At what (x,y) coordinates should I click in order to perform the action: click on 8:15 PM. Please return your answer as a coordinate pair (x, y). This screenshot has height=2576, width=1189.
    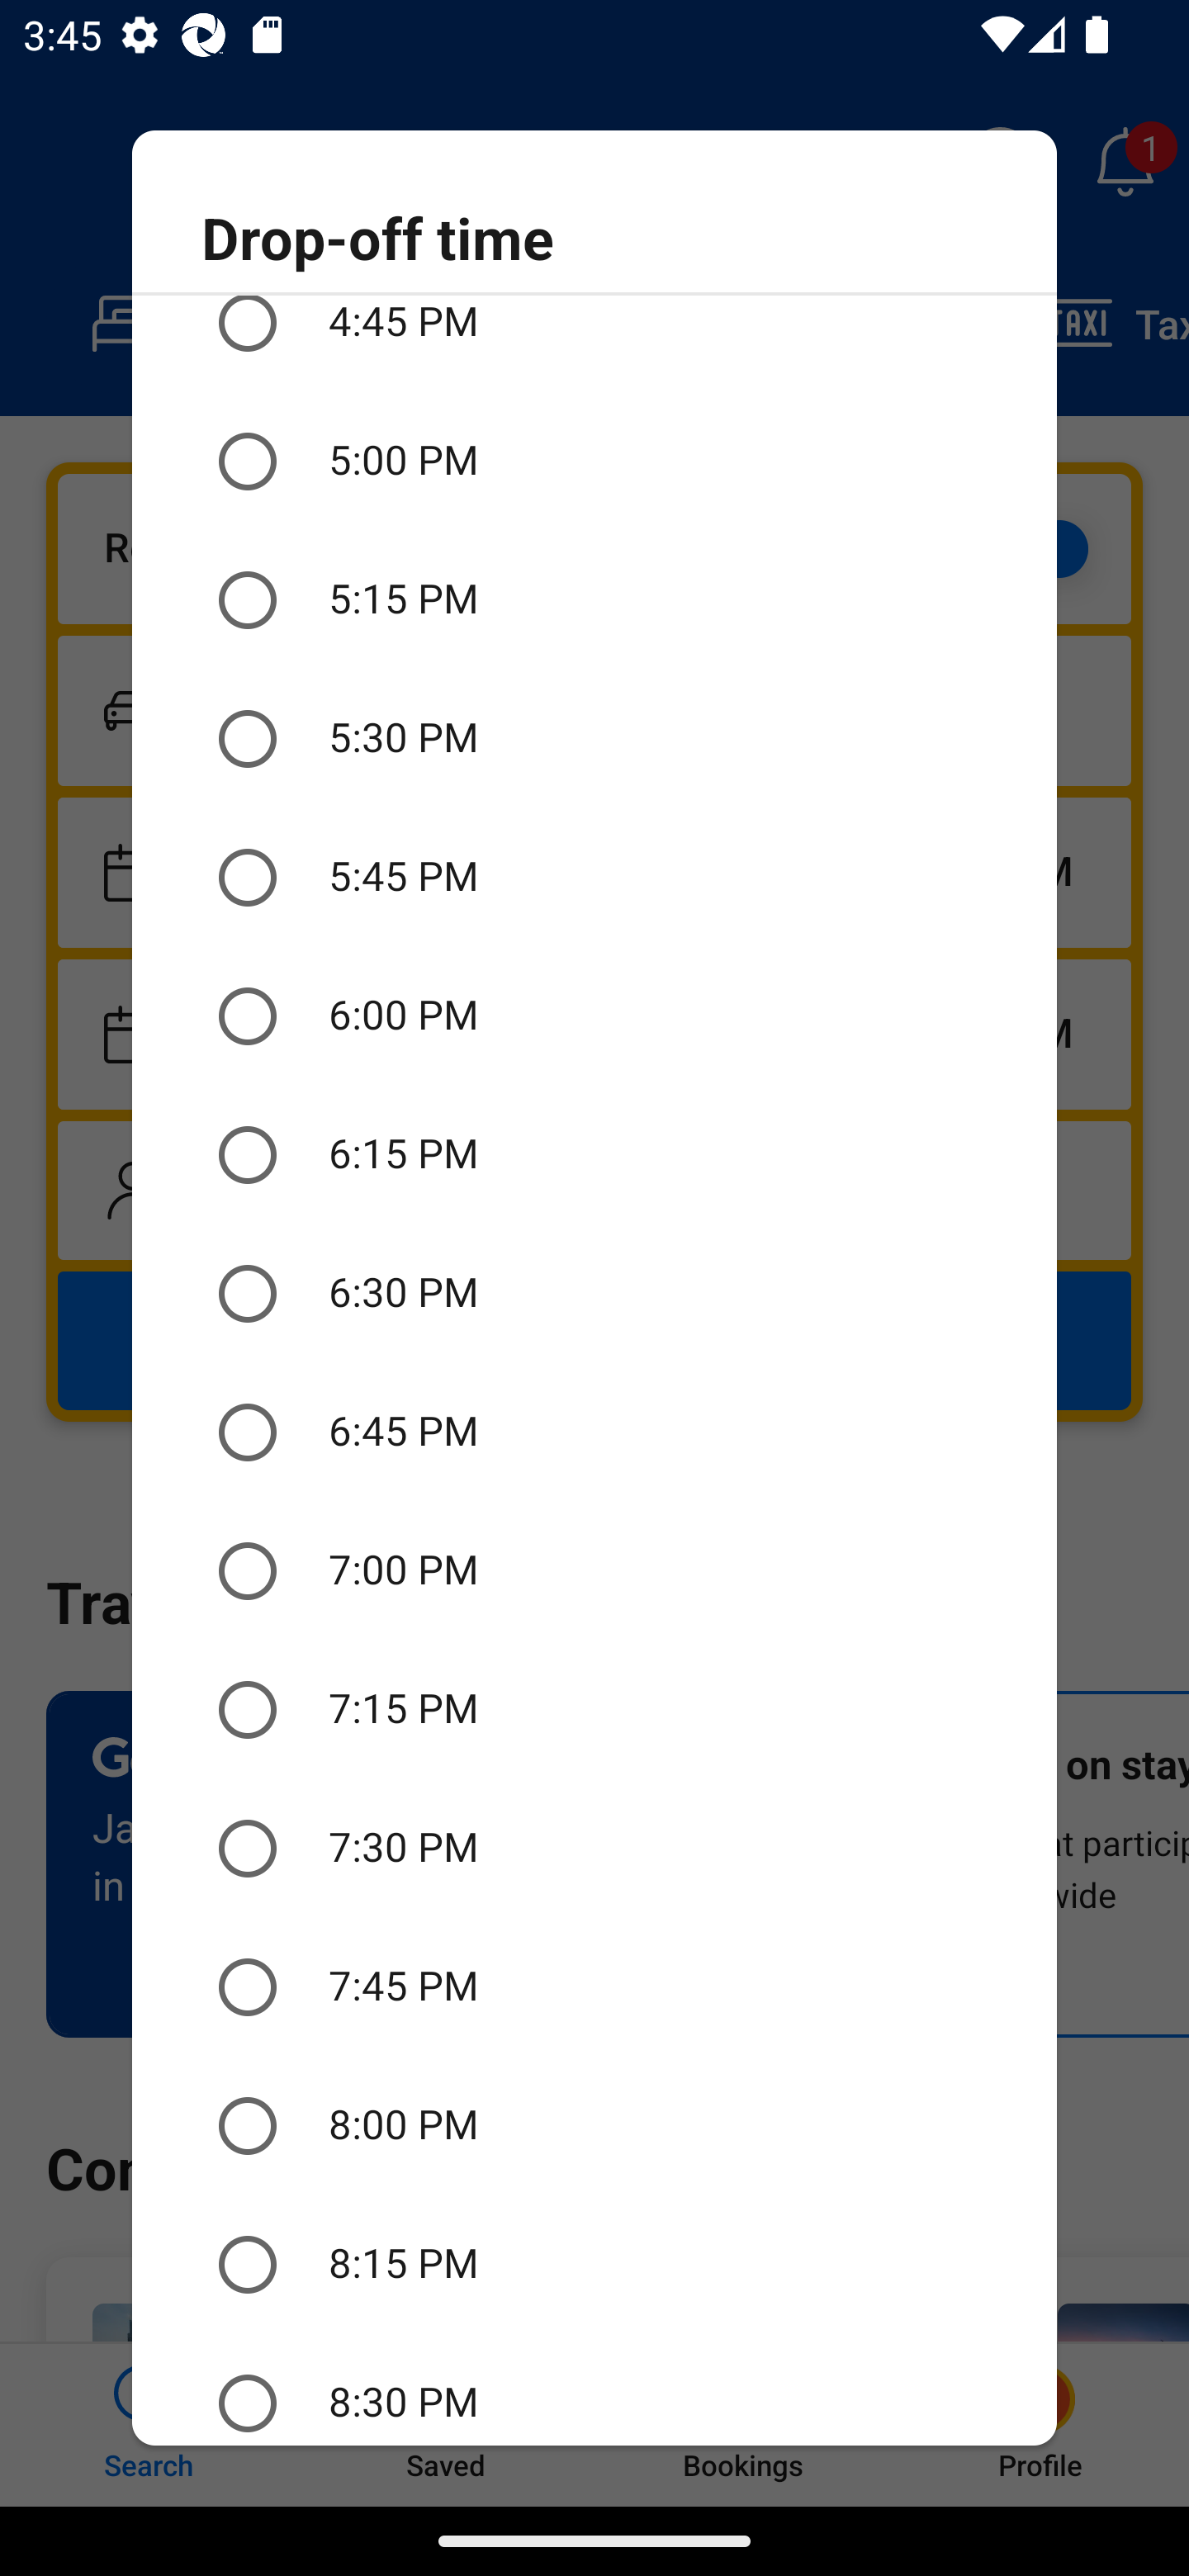
    Looking at the image, I should click on (594, 2264).